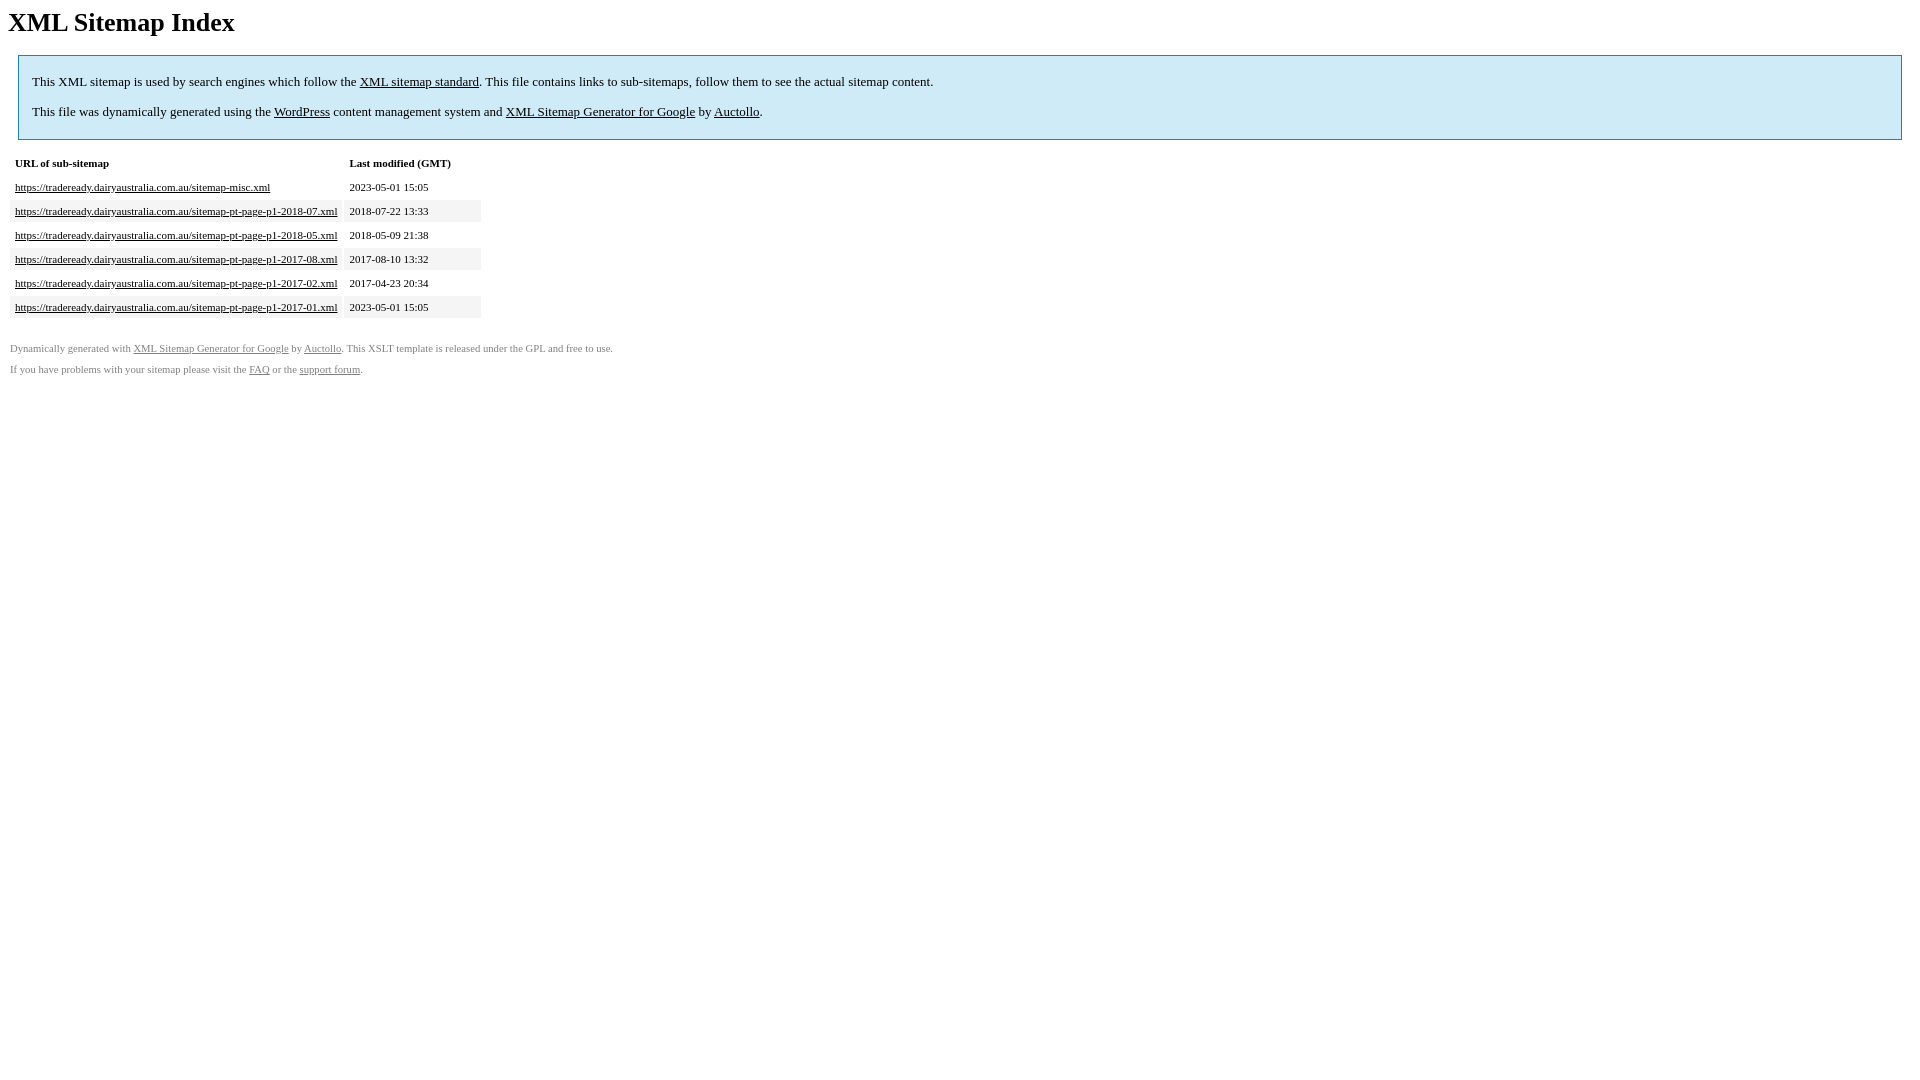 The height and width of the screenshot is (1080, 1920). What do you see at coordinates (322, 348) in the screenshot?
I see `Auctollo` at bounding box center [322, 348].